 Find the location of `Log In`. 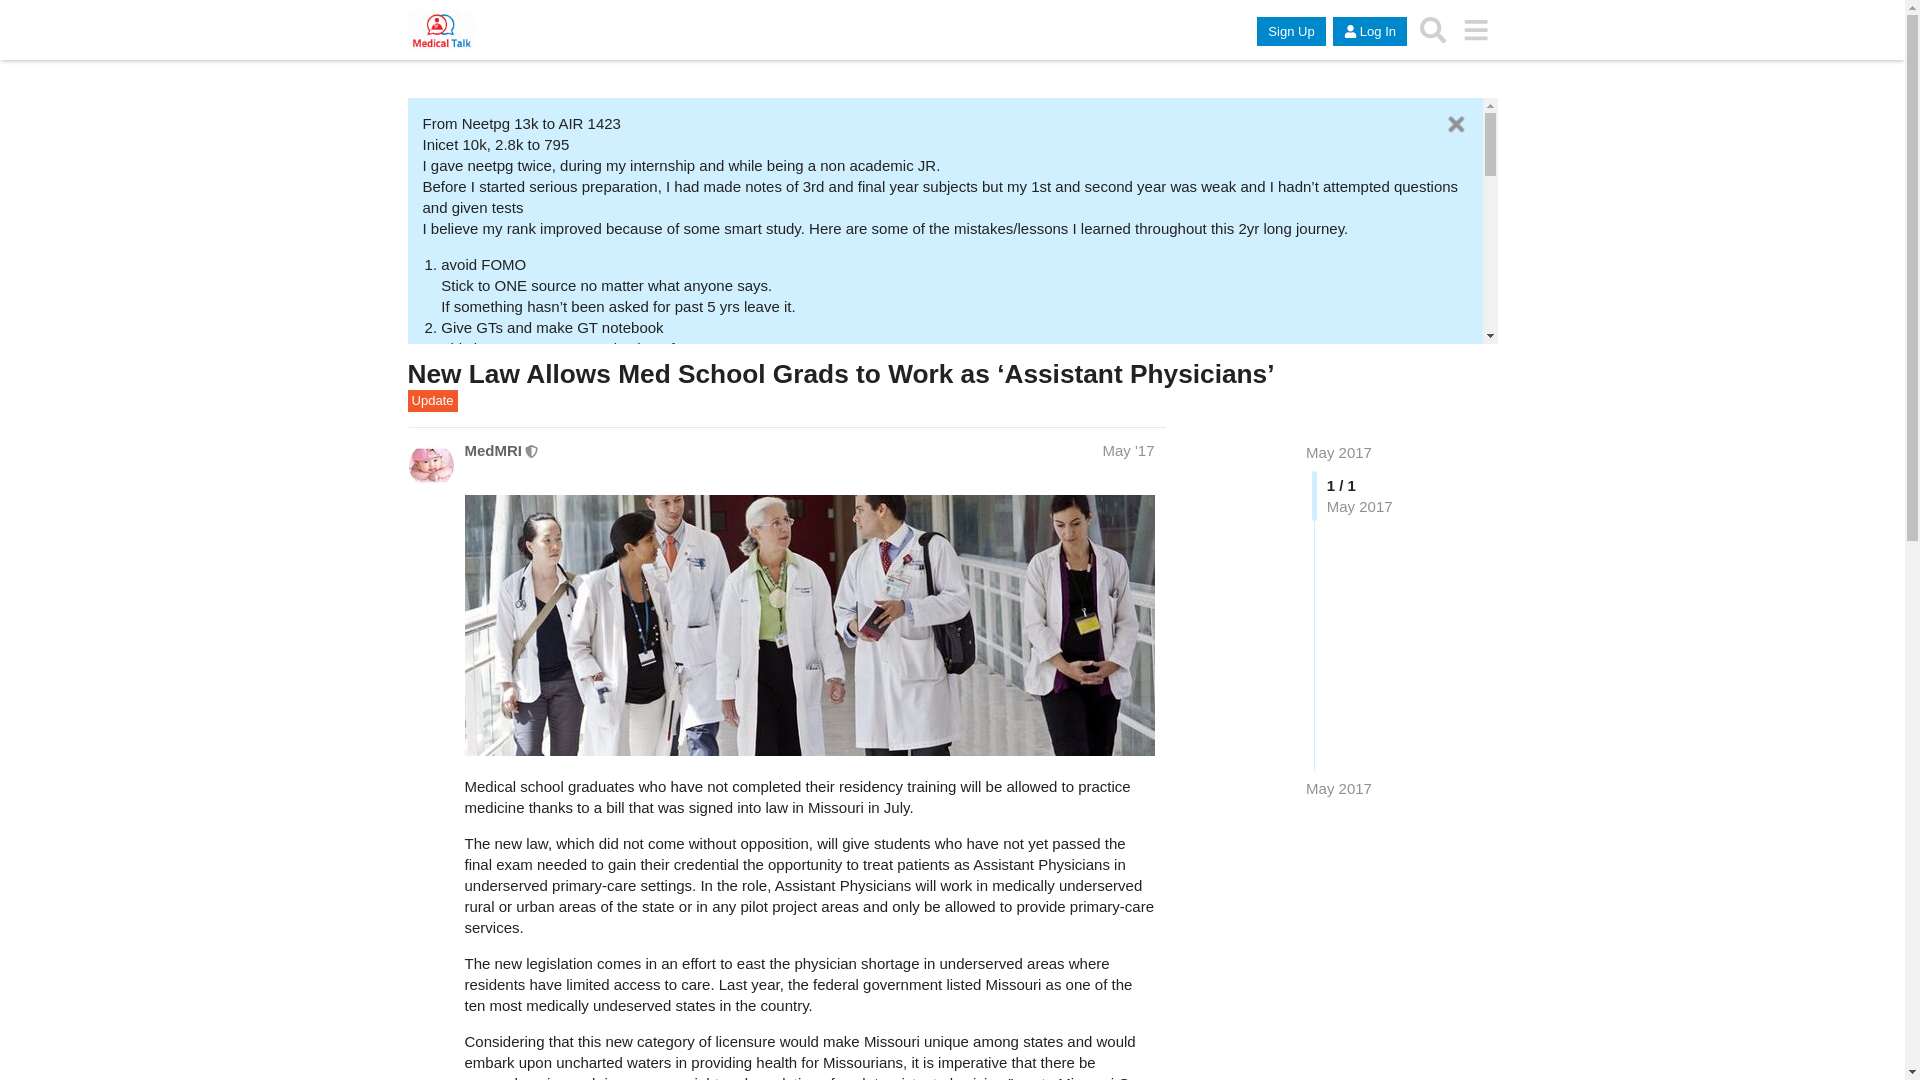

Log In is located at coordinates (1370, 32).